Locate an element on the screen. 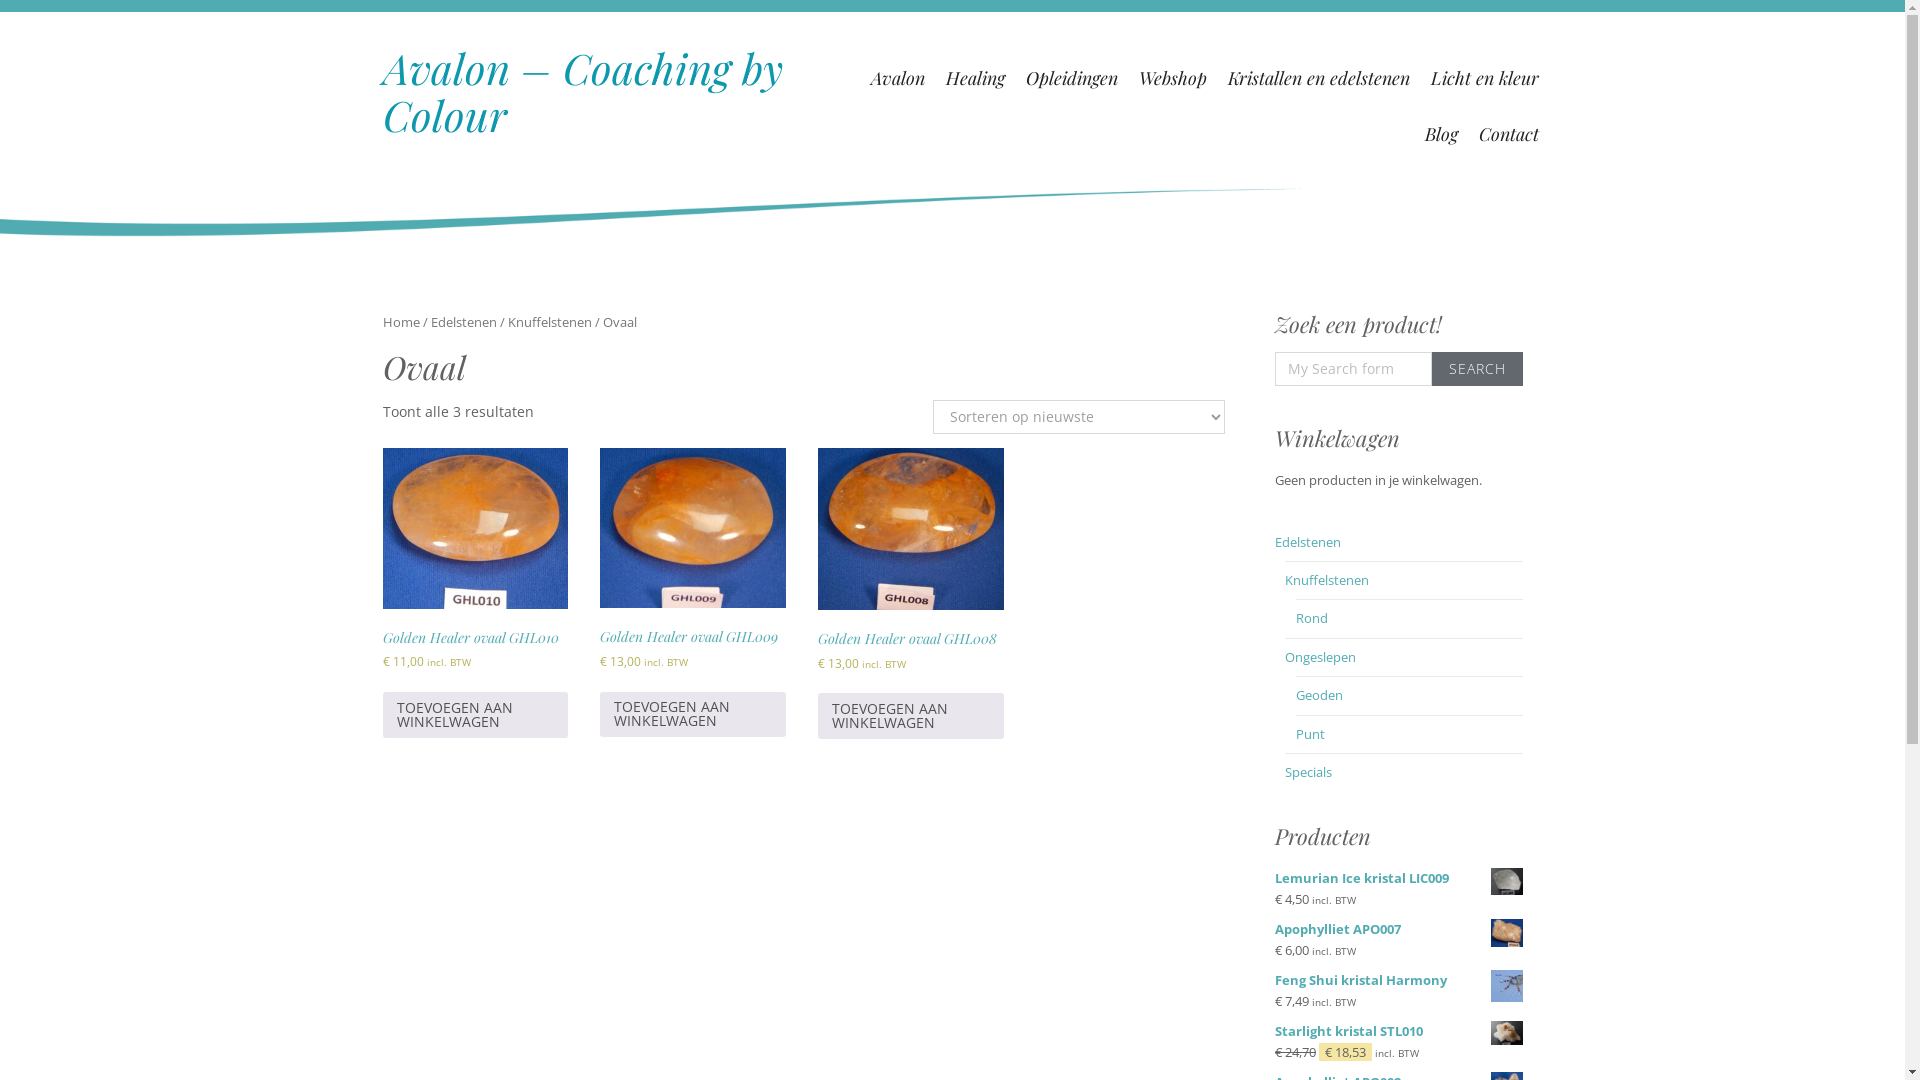 Image resolution: width=1920 pixels, height=1080 pixels. Knuffelstenen is located at coordinates (550, 322).